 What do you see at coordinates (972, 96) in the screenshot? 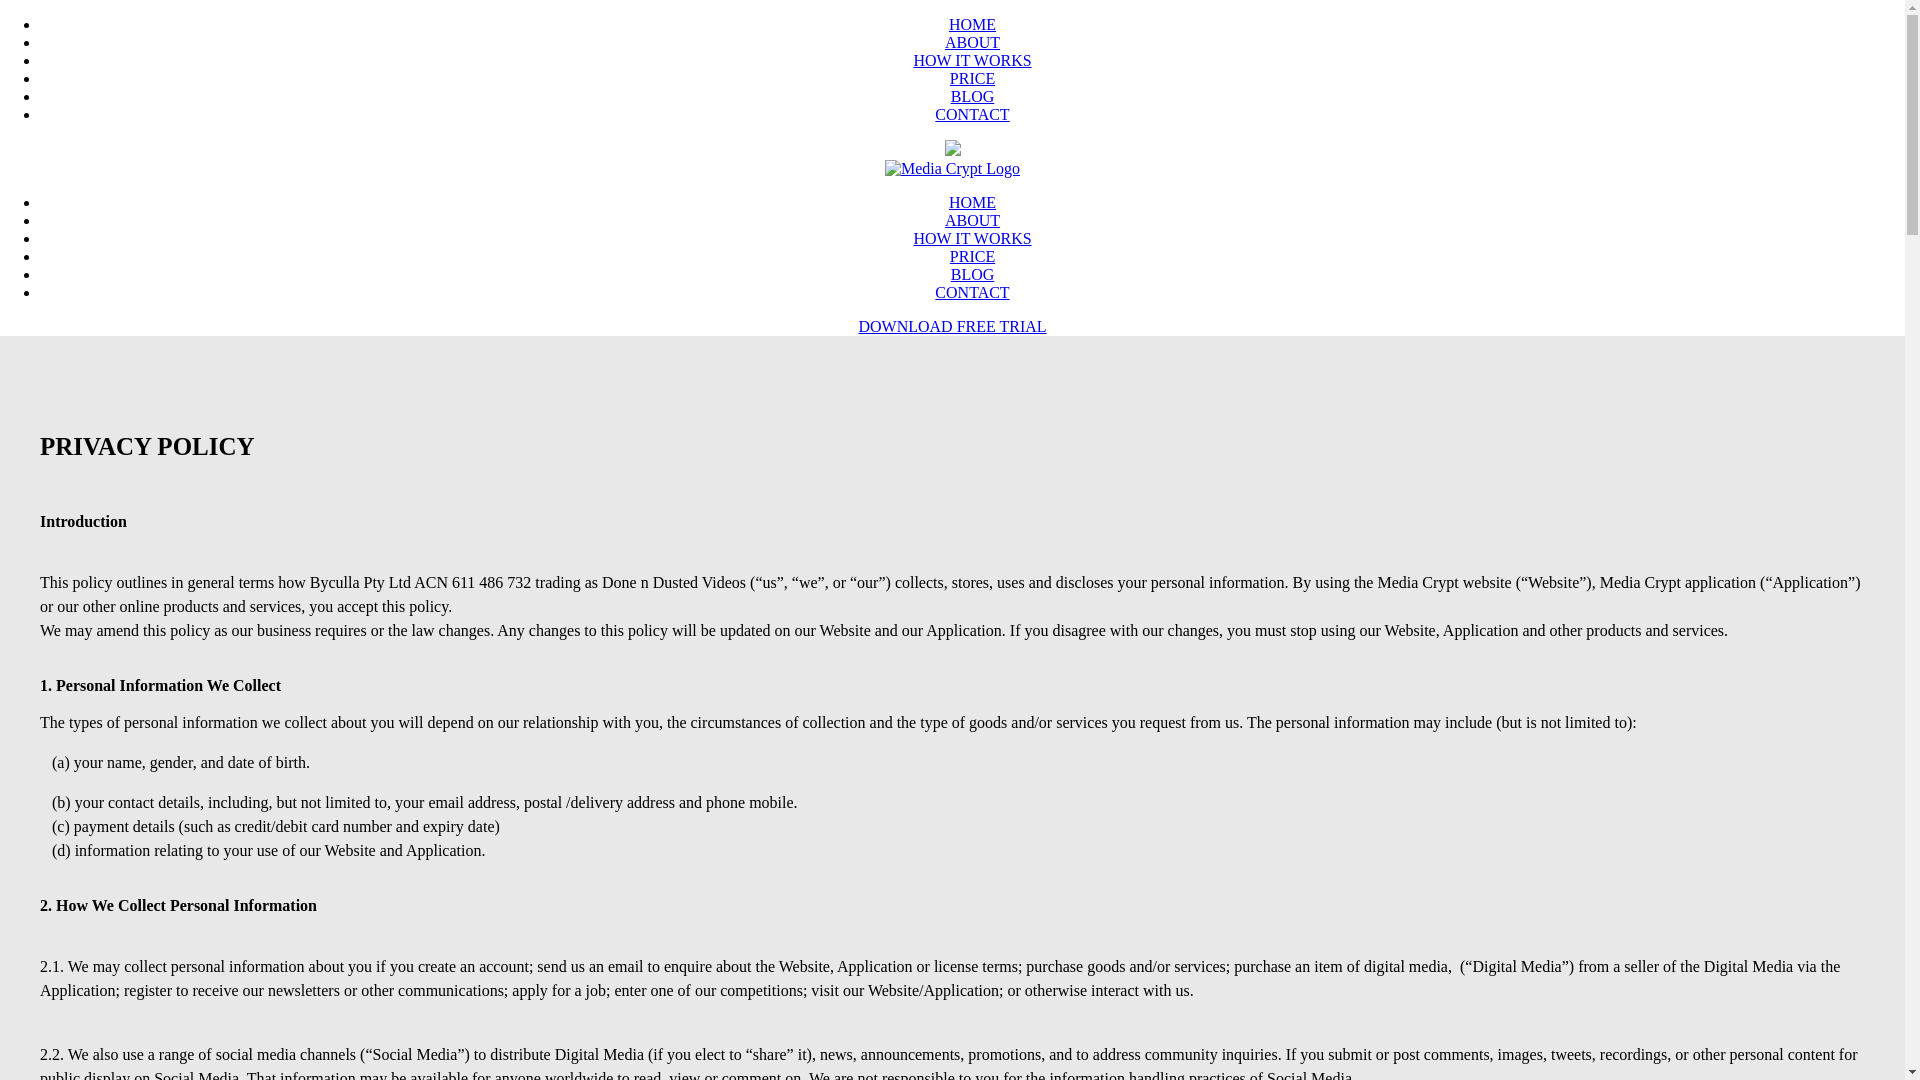
I see `BLOG` at bounding box center [972, 96].